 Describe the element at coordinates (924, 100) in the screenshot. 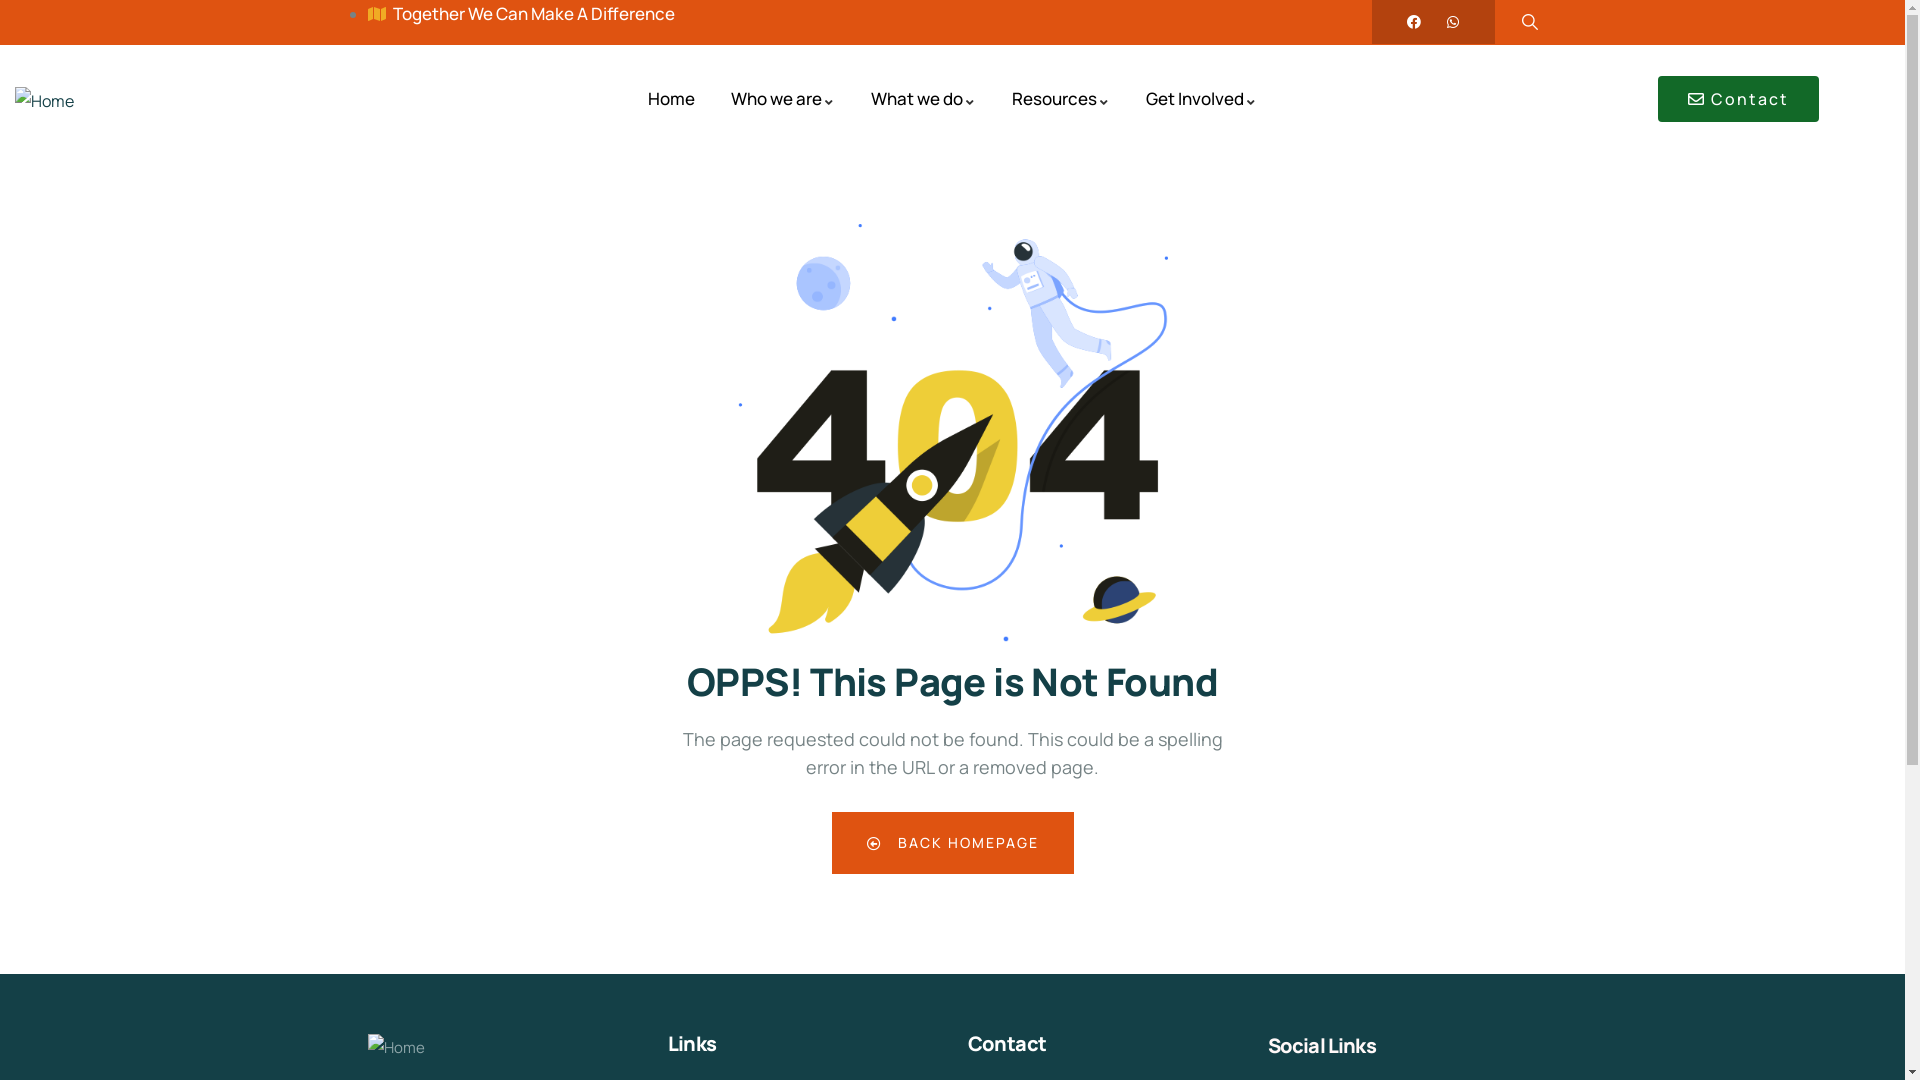

I see `What we do` at that location.